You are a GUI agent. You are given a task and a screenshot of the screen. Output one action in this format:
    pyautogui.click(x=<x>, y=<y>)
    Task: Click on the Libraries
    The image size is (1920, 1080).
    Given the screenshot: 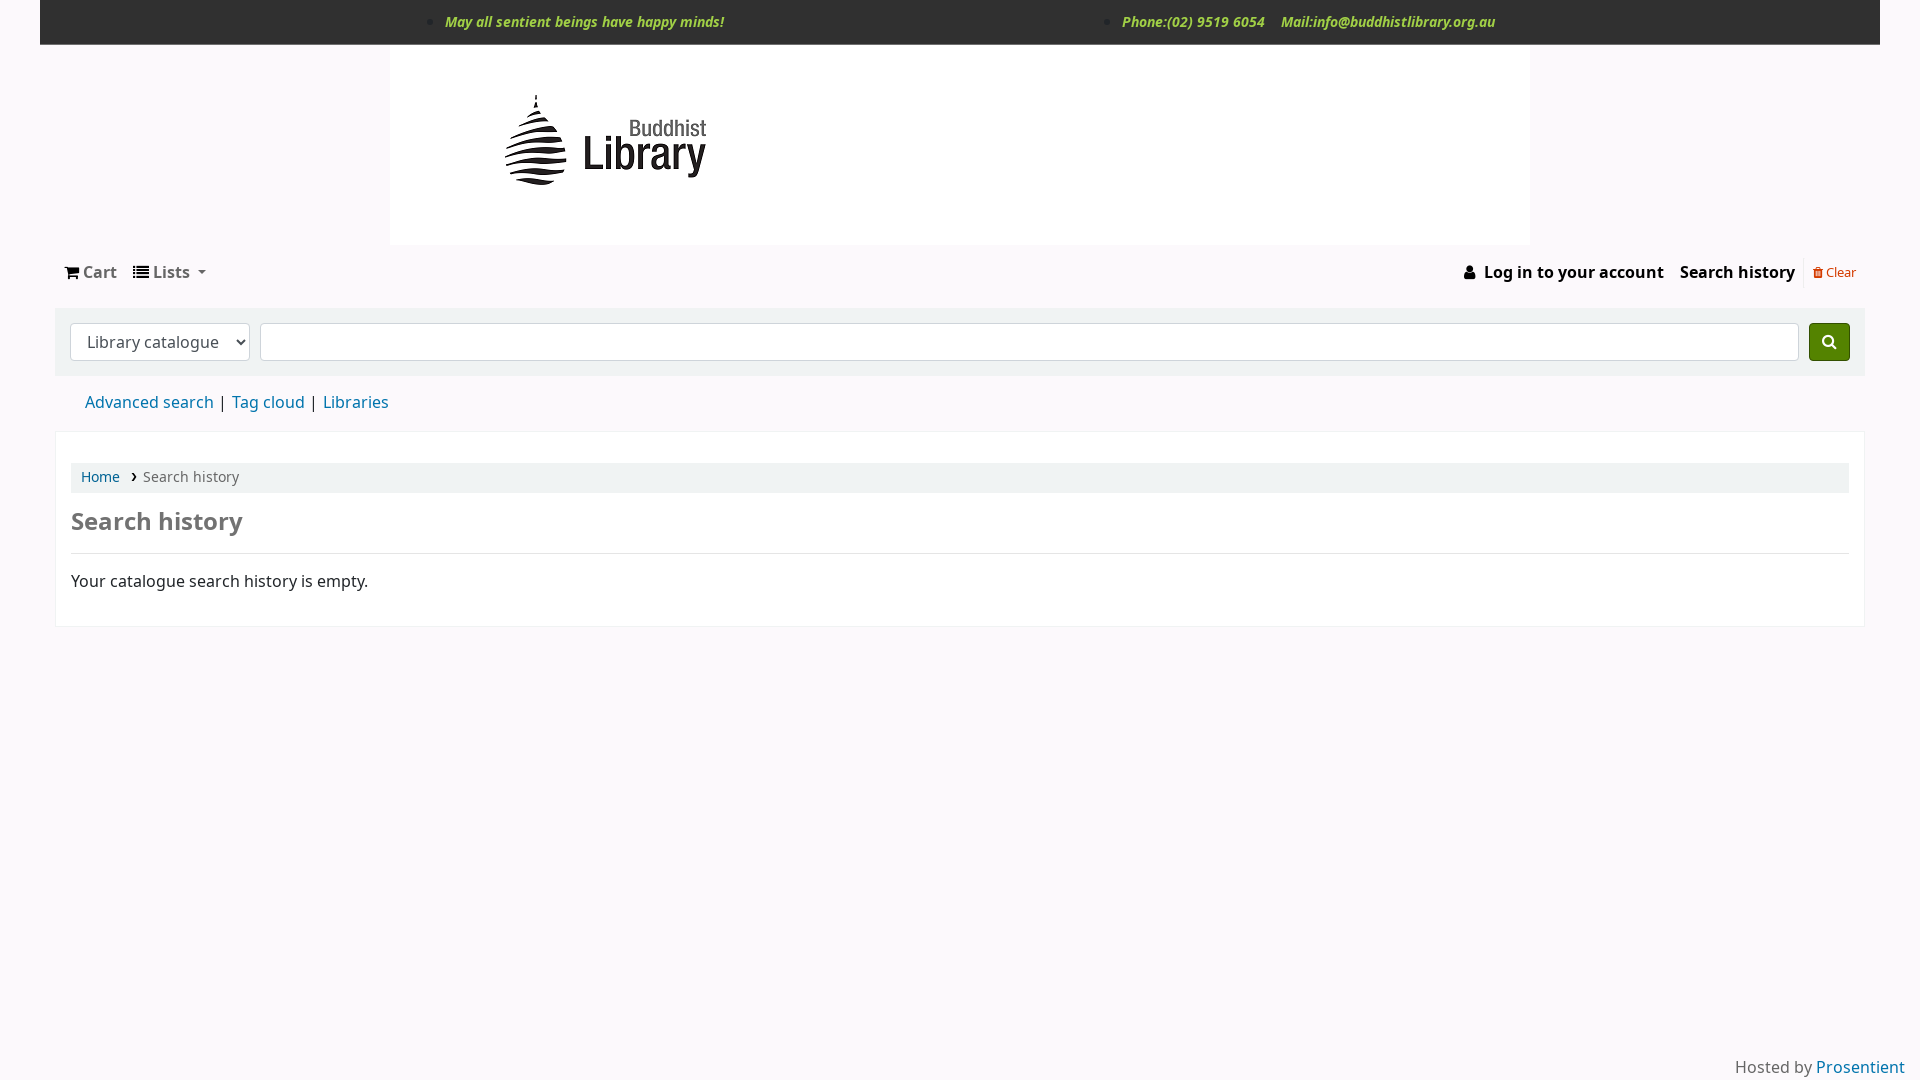 What is the action you would take?
    pyautogui.click(x=356, y=403)
    